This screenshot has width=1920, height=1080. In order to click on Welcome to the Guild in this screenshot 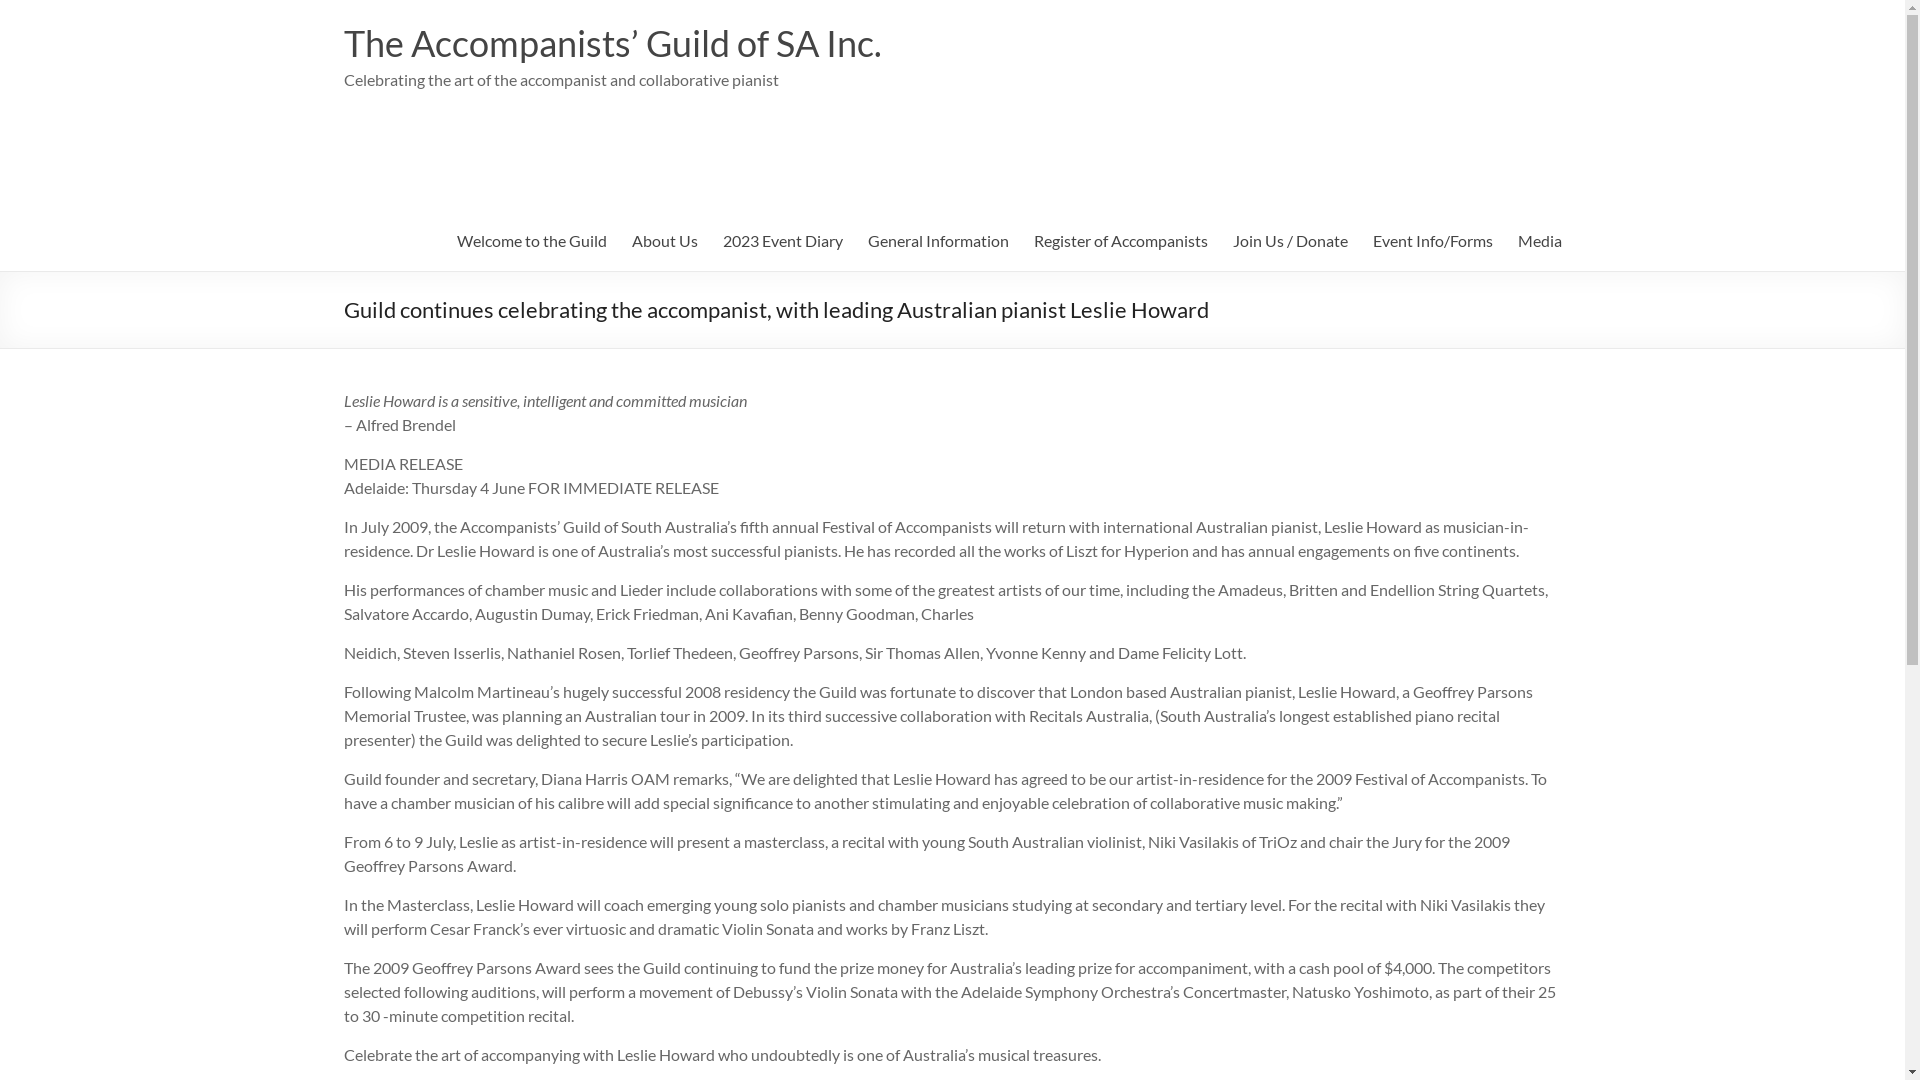, I will do `click(531, 241)`.